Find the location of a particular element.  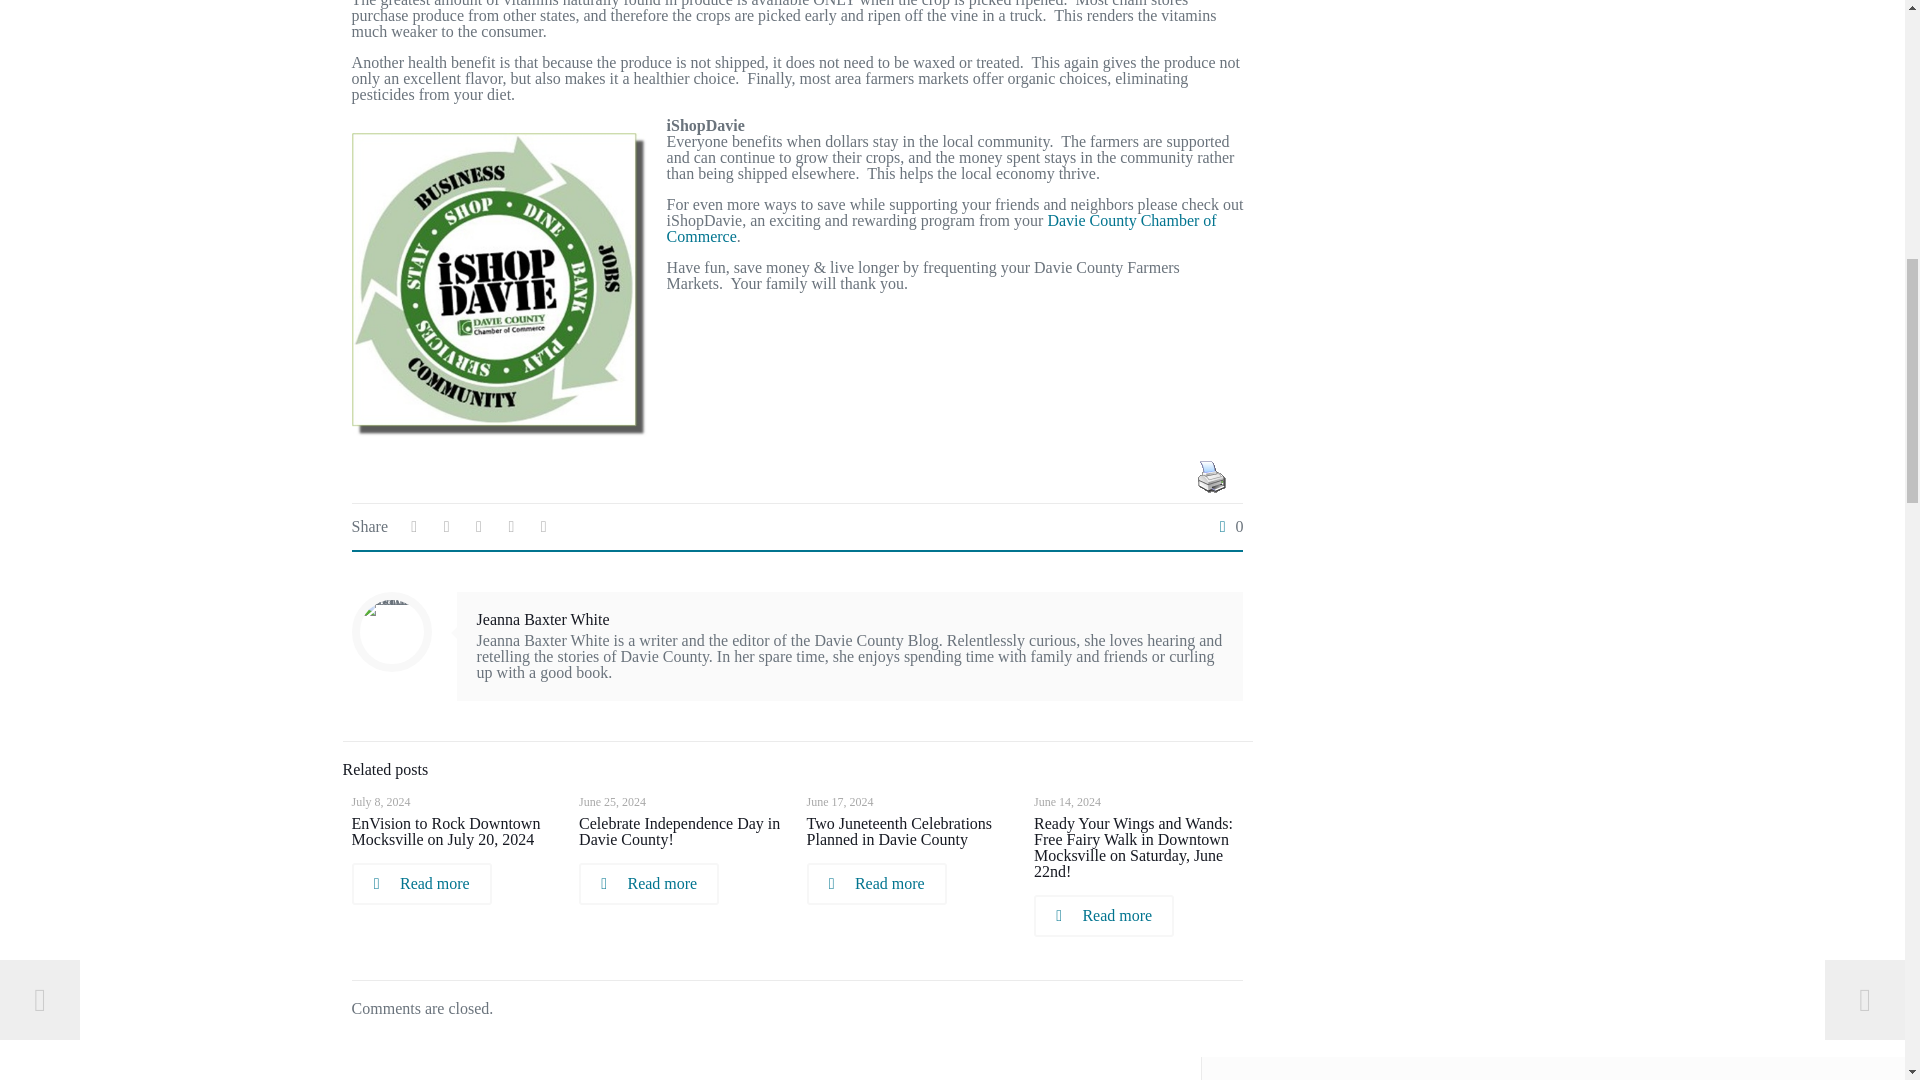

0 is located at coordinates (1226, 526).